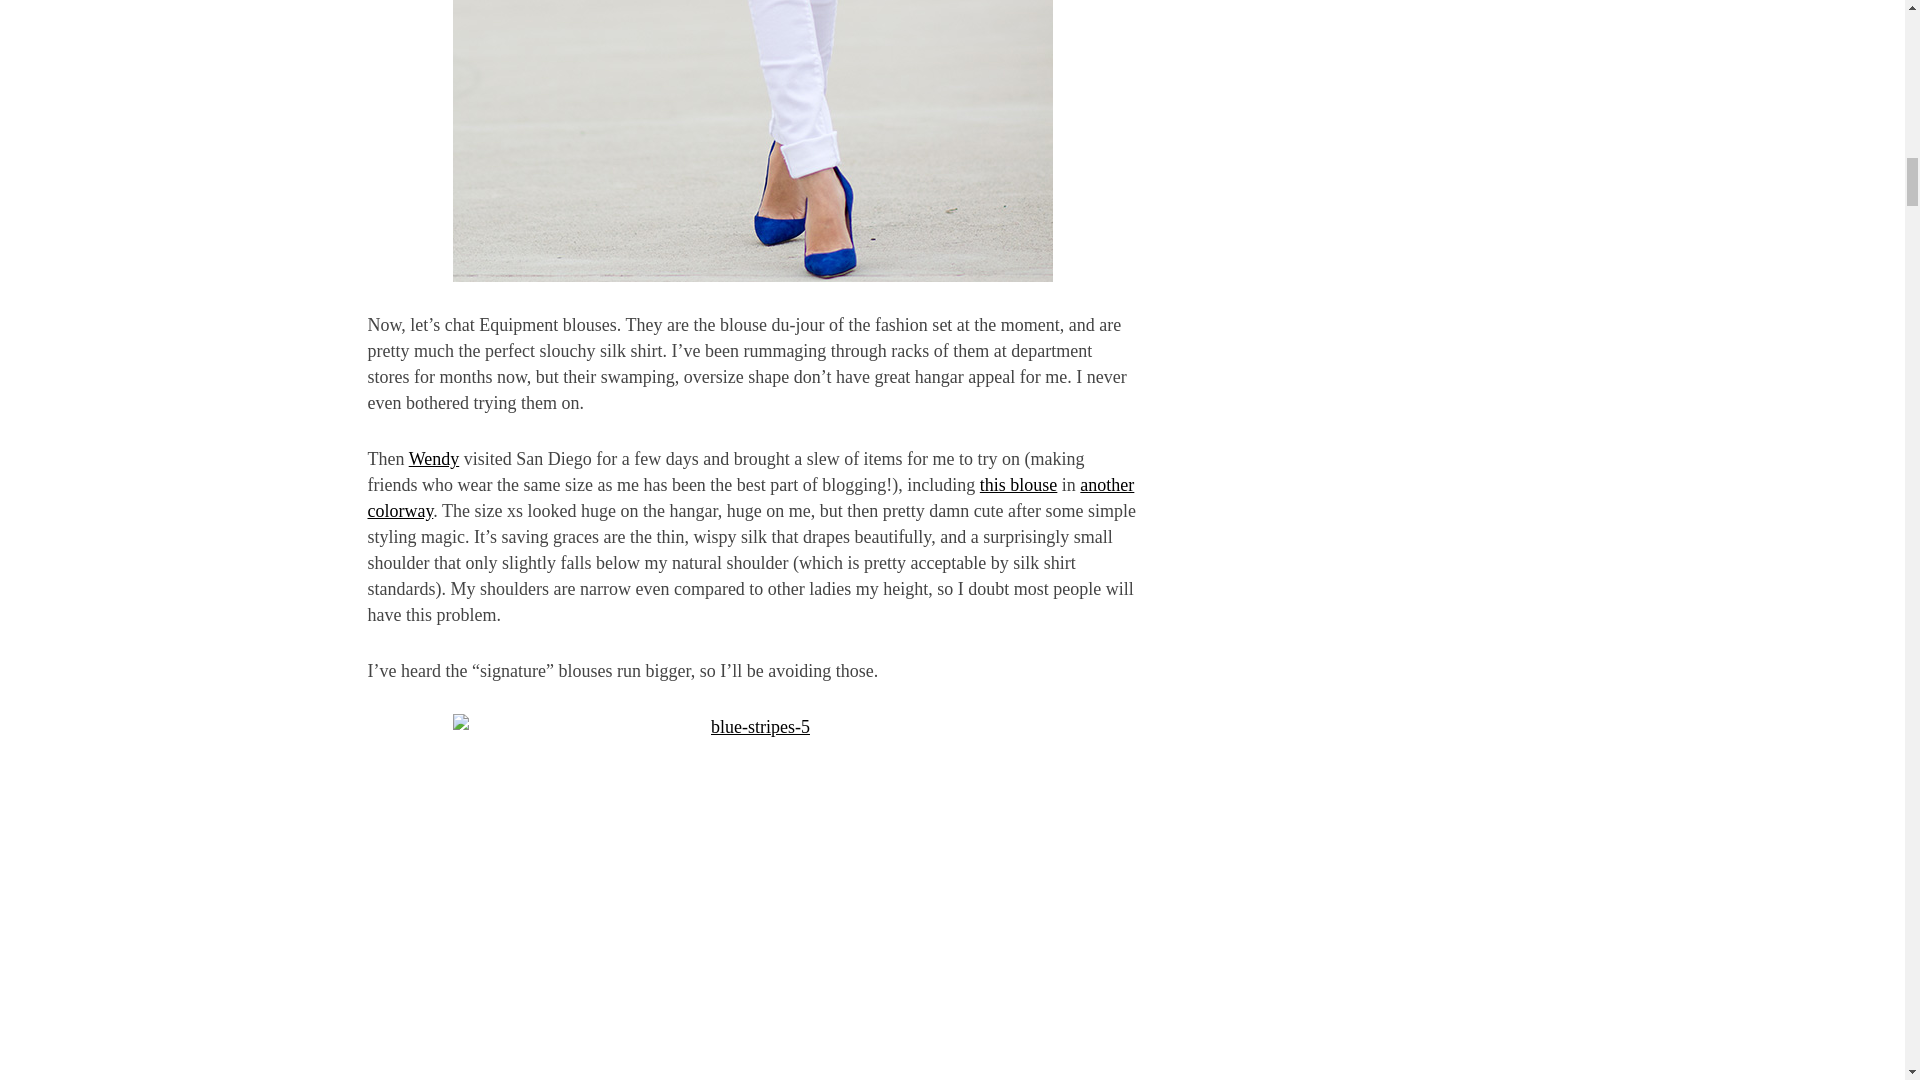 This screenshot has height=1080, width=1920. What do you see at coordinates (1018, 484) in the screenshot?
I see `this blouse` at bounding box center [1018, 484].